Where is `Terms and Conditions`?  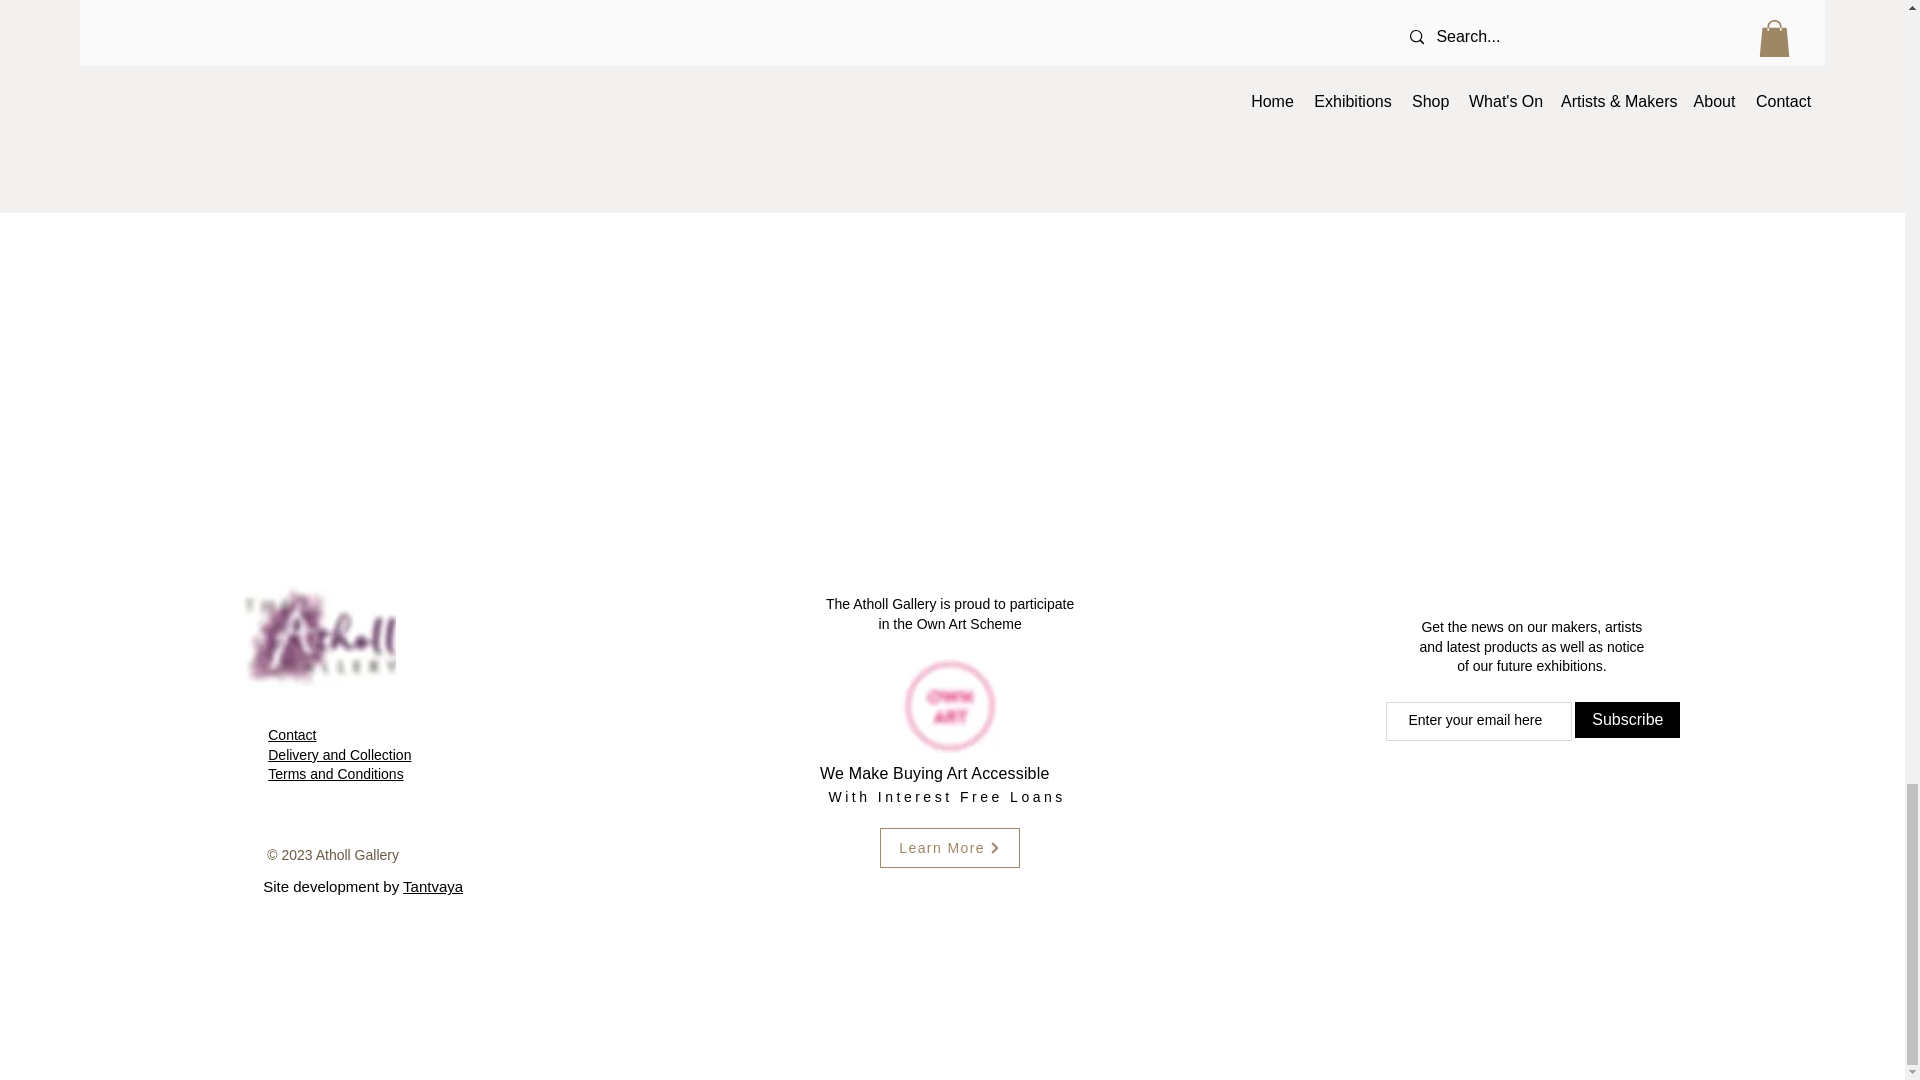 Terms and Conditions is located at coordinates (336, 773).